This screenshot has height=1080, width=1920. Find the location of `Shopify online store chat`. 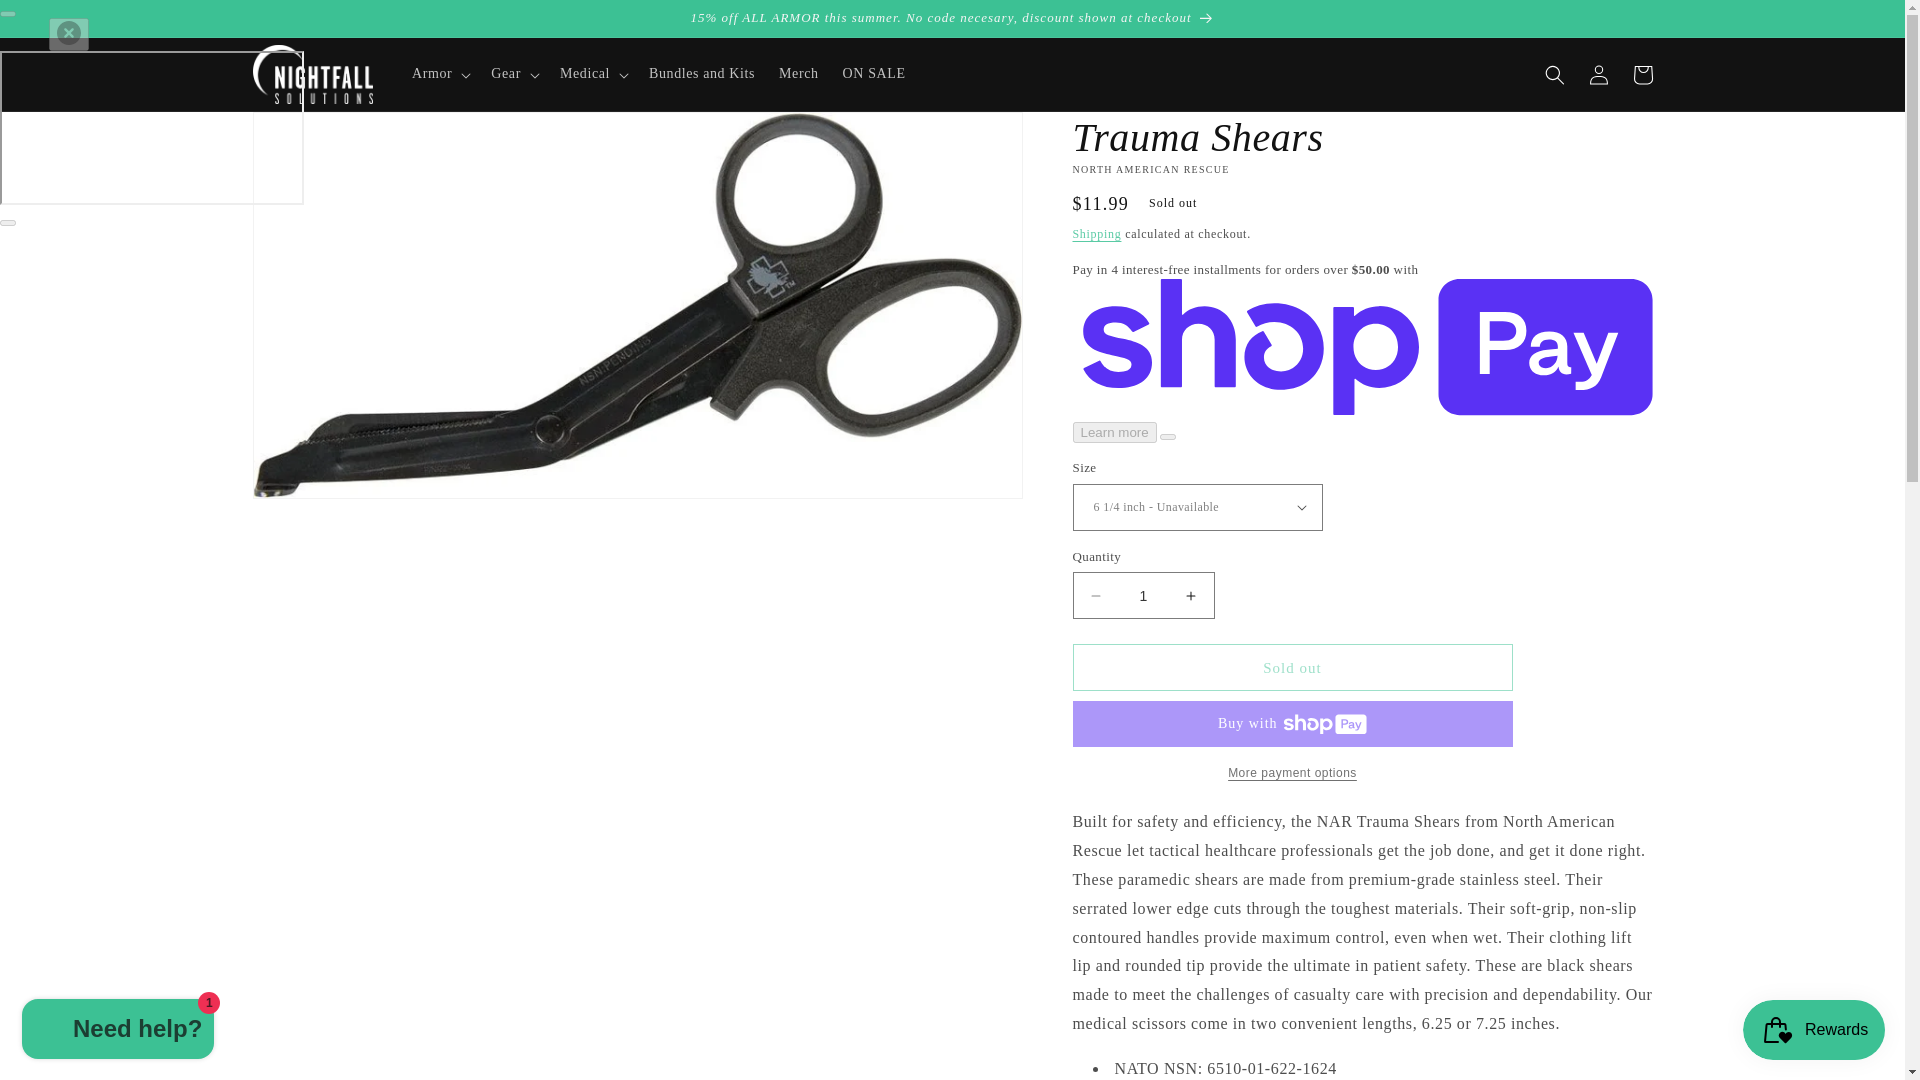

Shopify online store chat is located at coordinates (118, 1031).